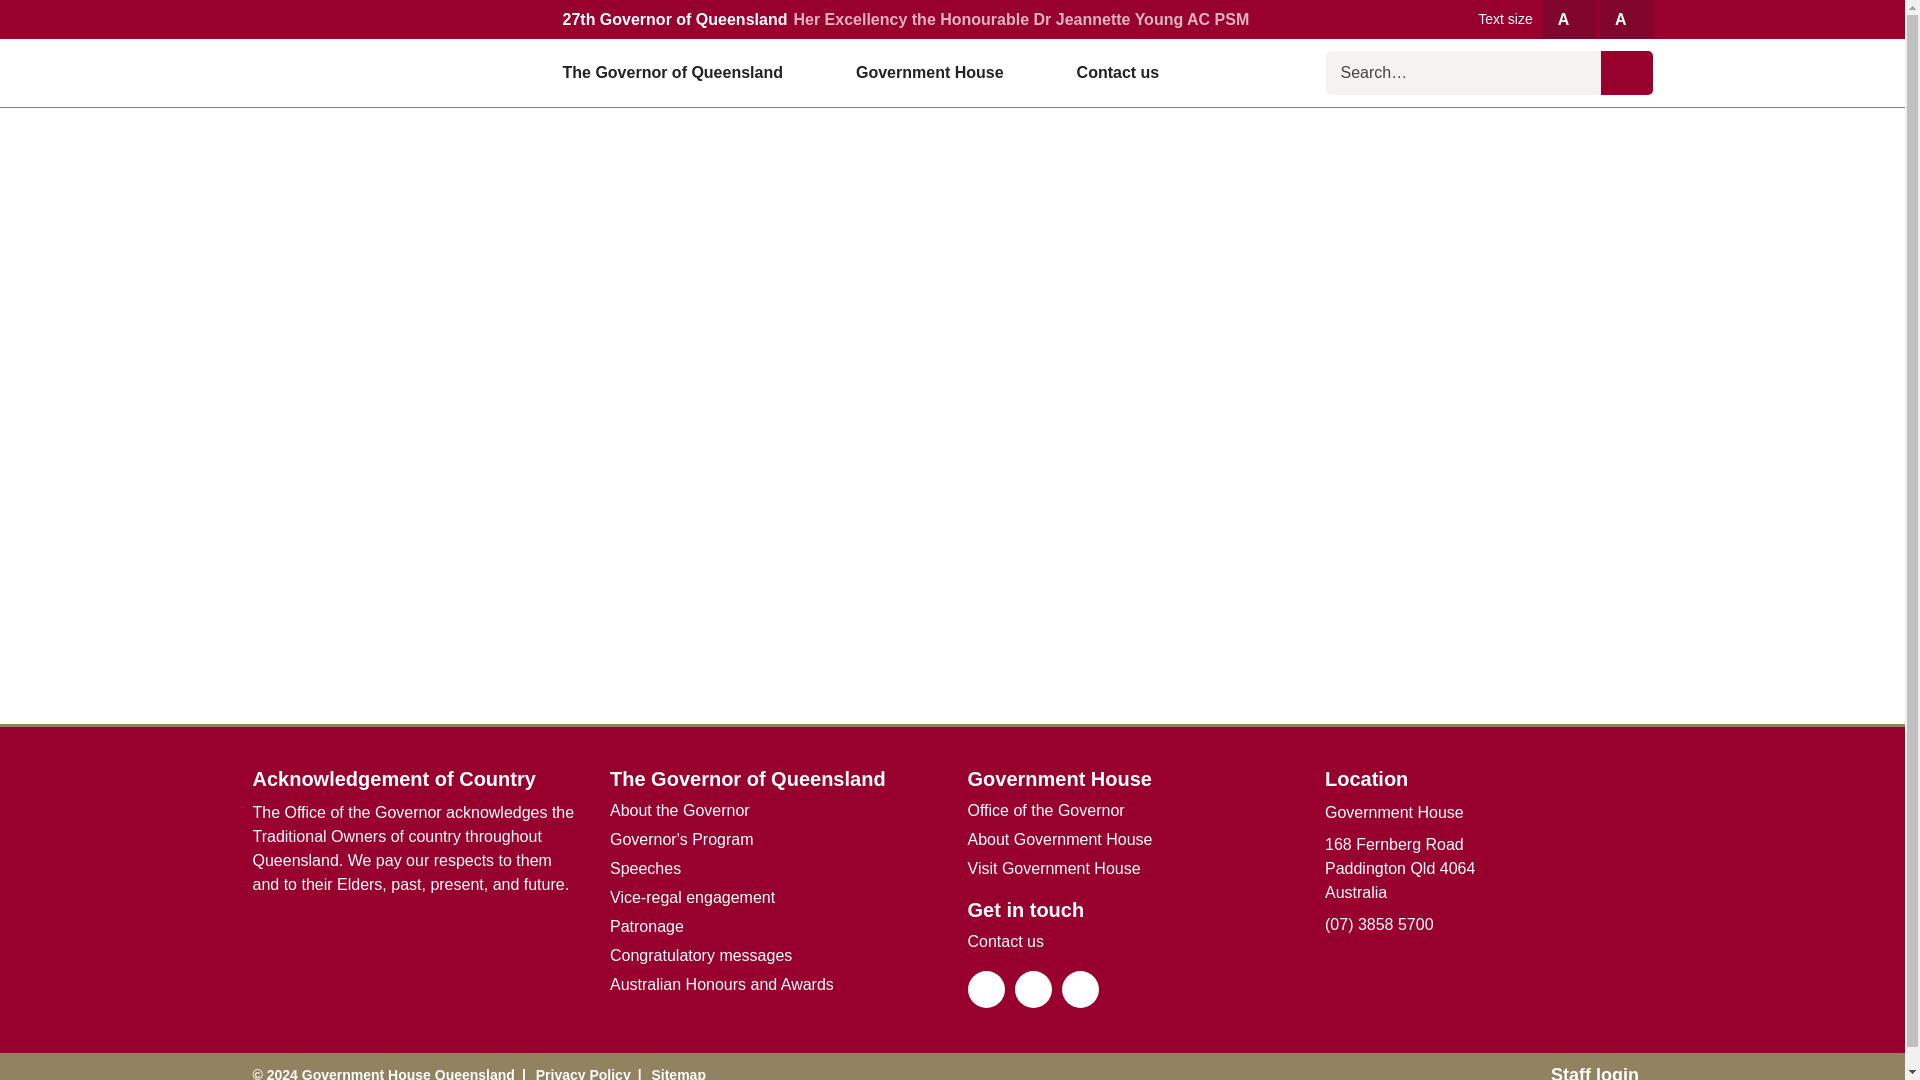 This screenshot has width=1920, height=1080. Describe the element at coordinates (680, 810) in the screenshot. I see `About the Governor` at that location.